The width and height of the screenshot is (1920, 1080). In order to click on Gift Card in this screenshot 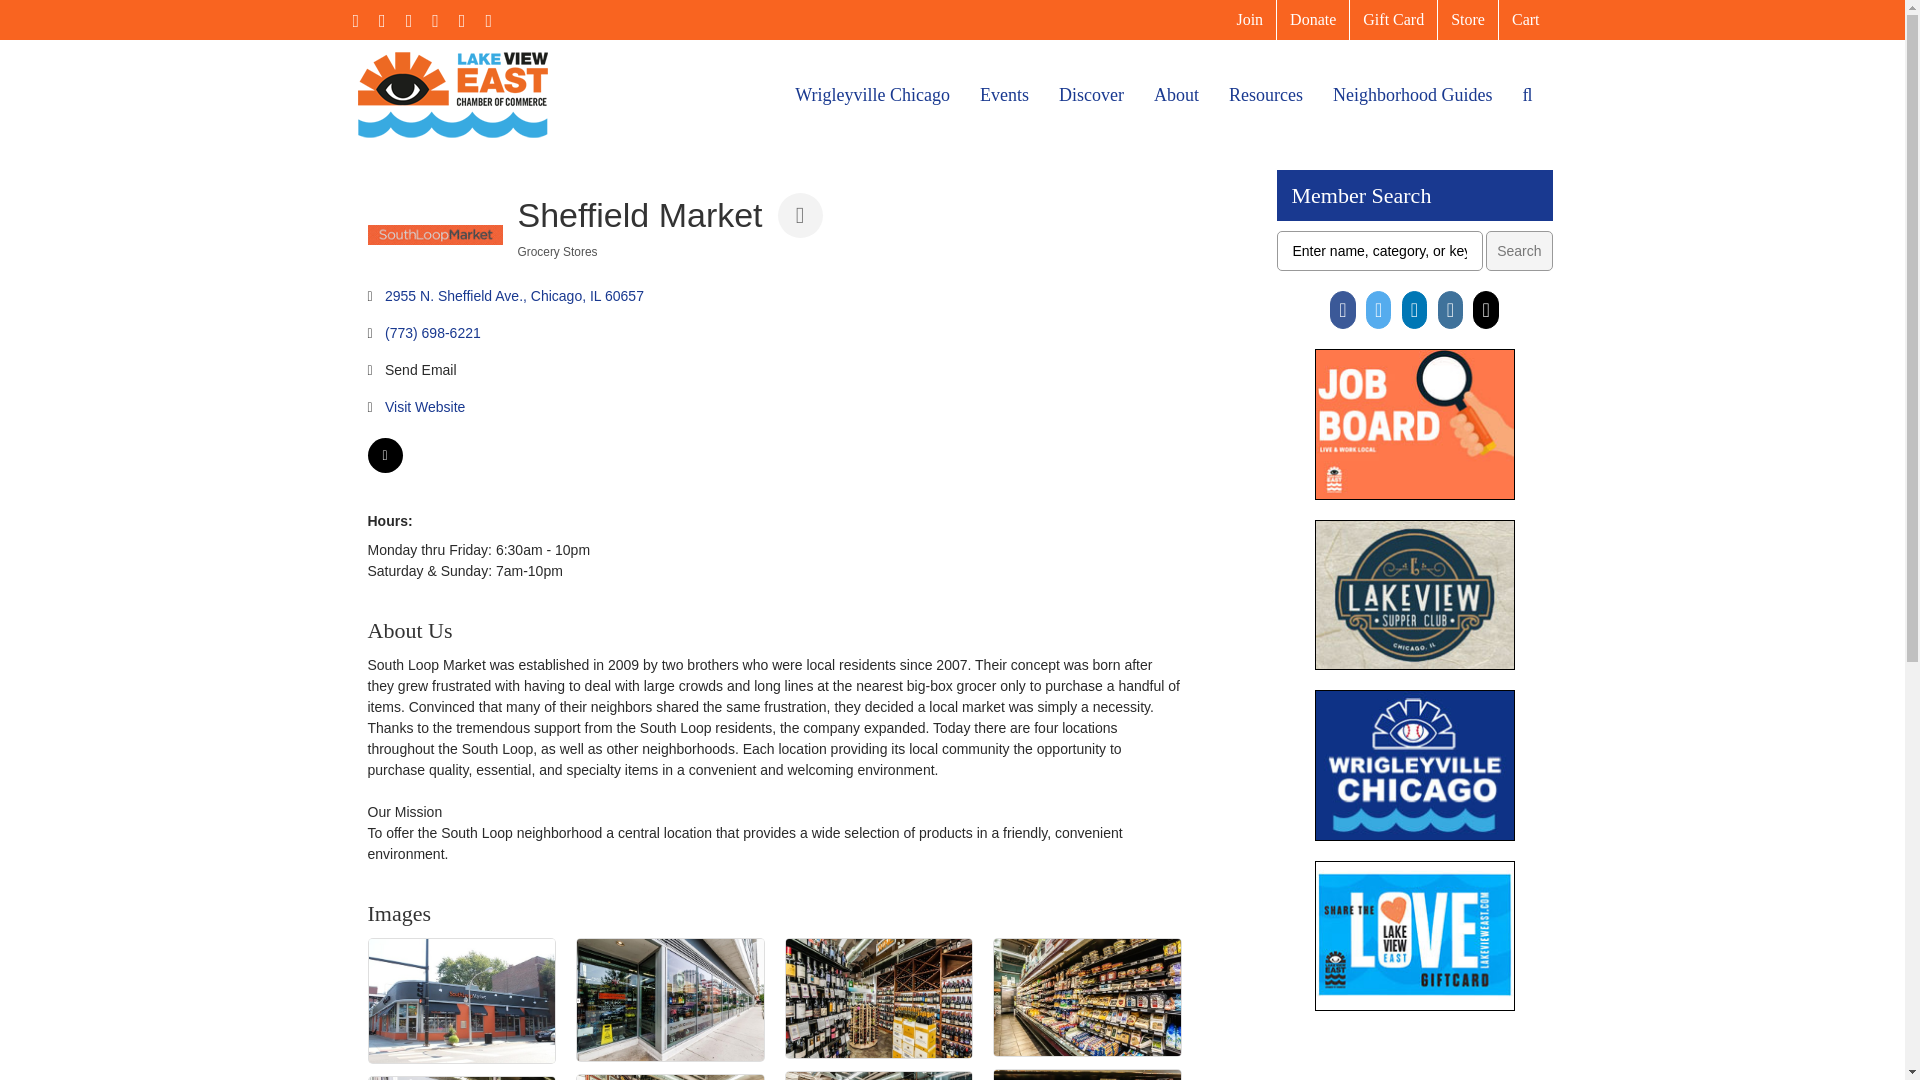, I will do `click(1392, 20)`.